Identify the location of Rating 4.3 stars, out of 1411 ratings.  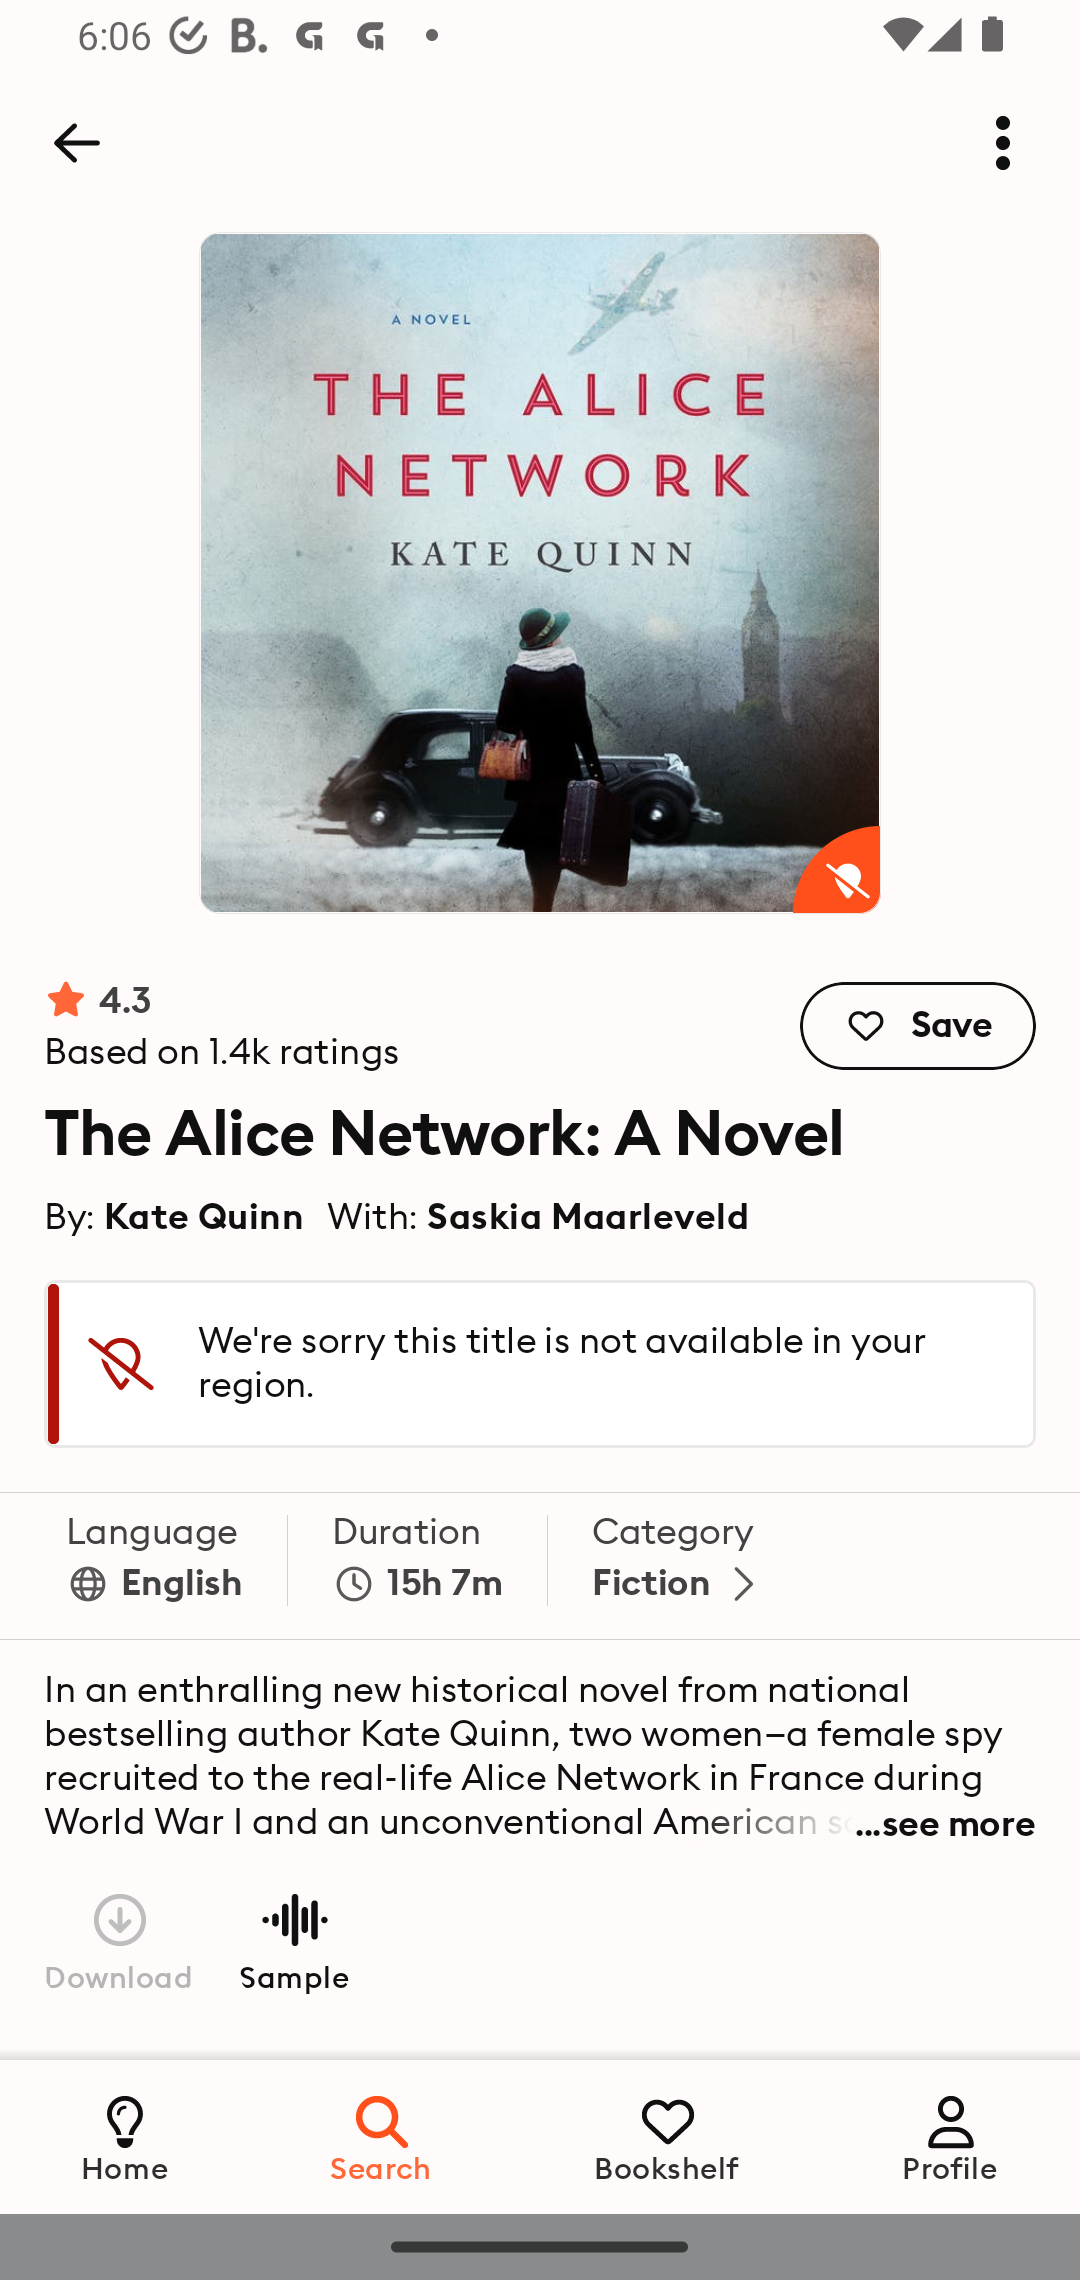
(222, 1026).